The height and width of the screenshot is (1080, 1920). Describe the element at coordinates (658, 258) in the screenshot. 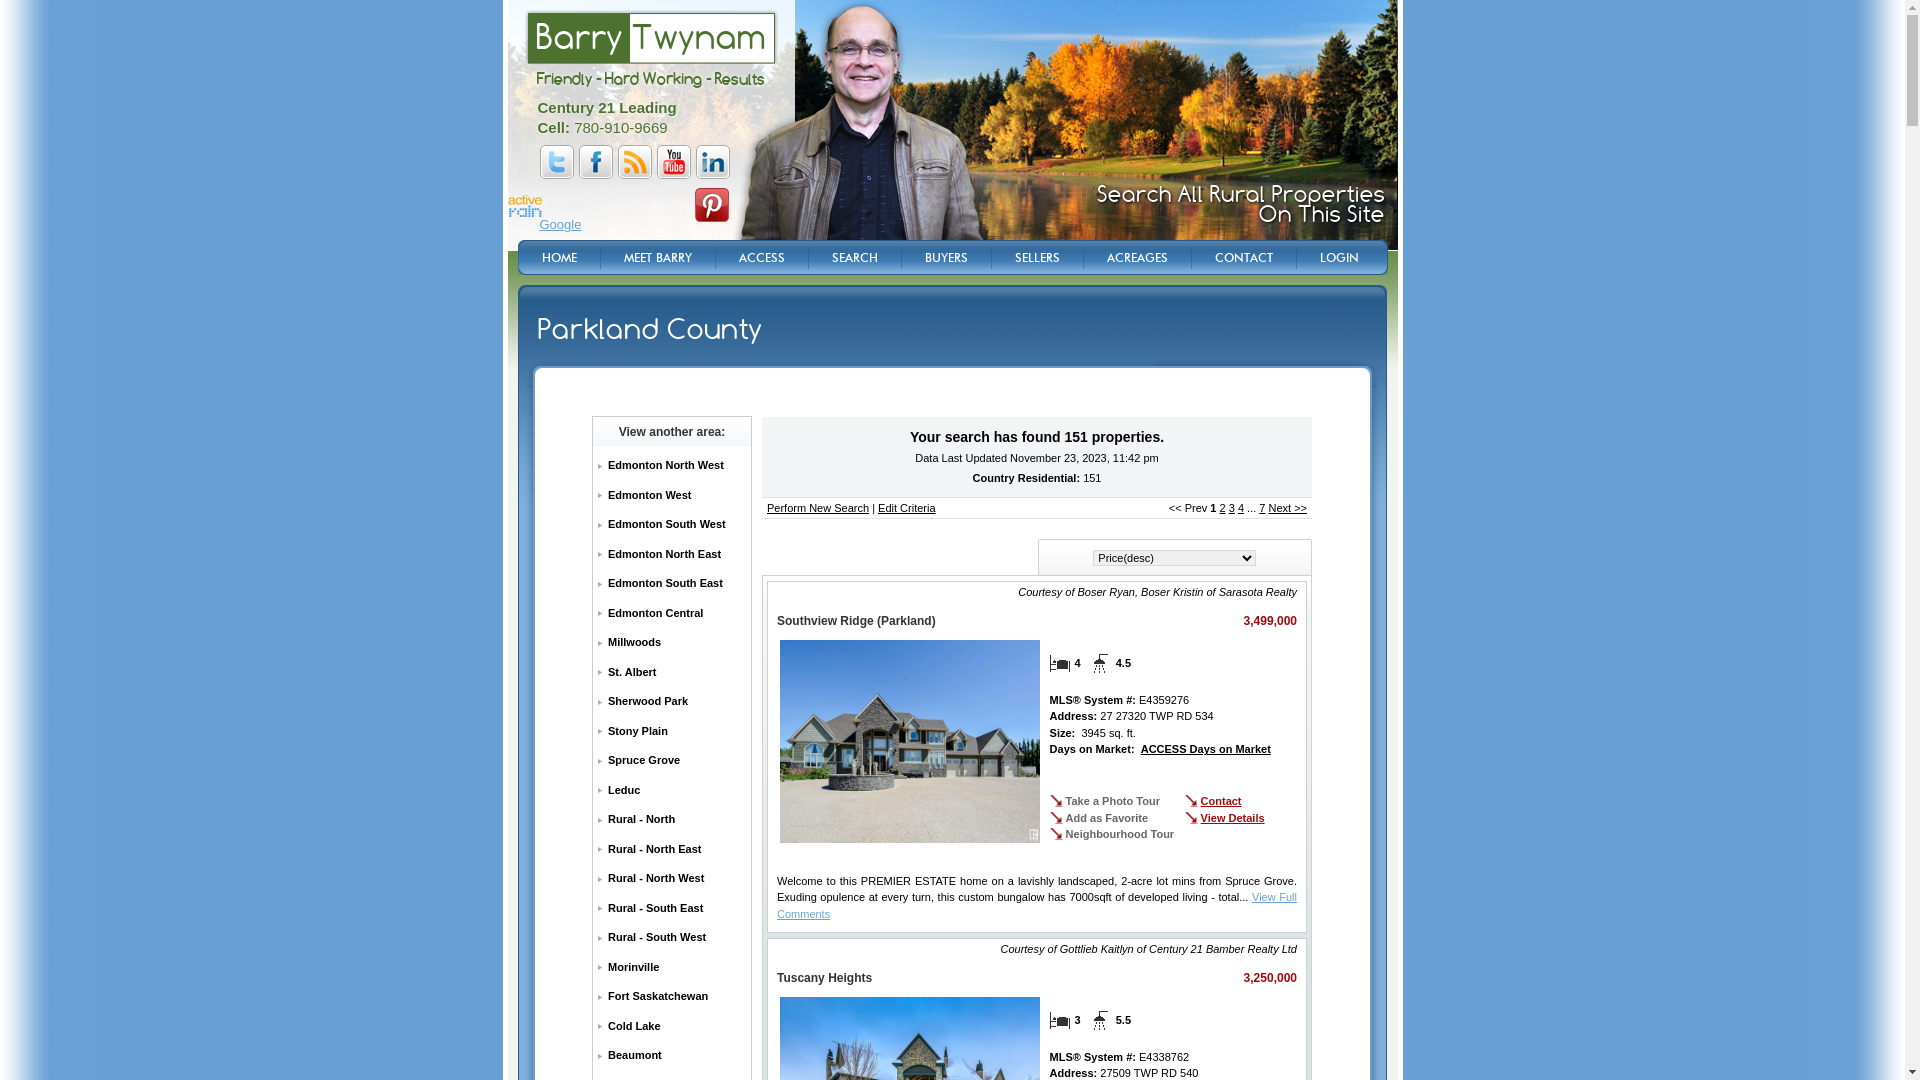

I see `MEET BARRY` at that location.